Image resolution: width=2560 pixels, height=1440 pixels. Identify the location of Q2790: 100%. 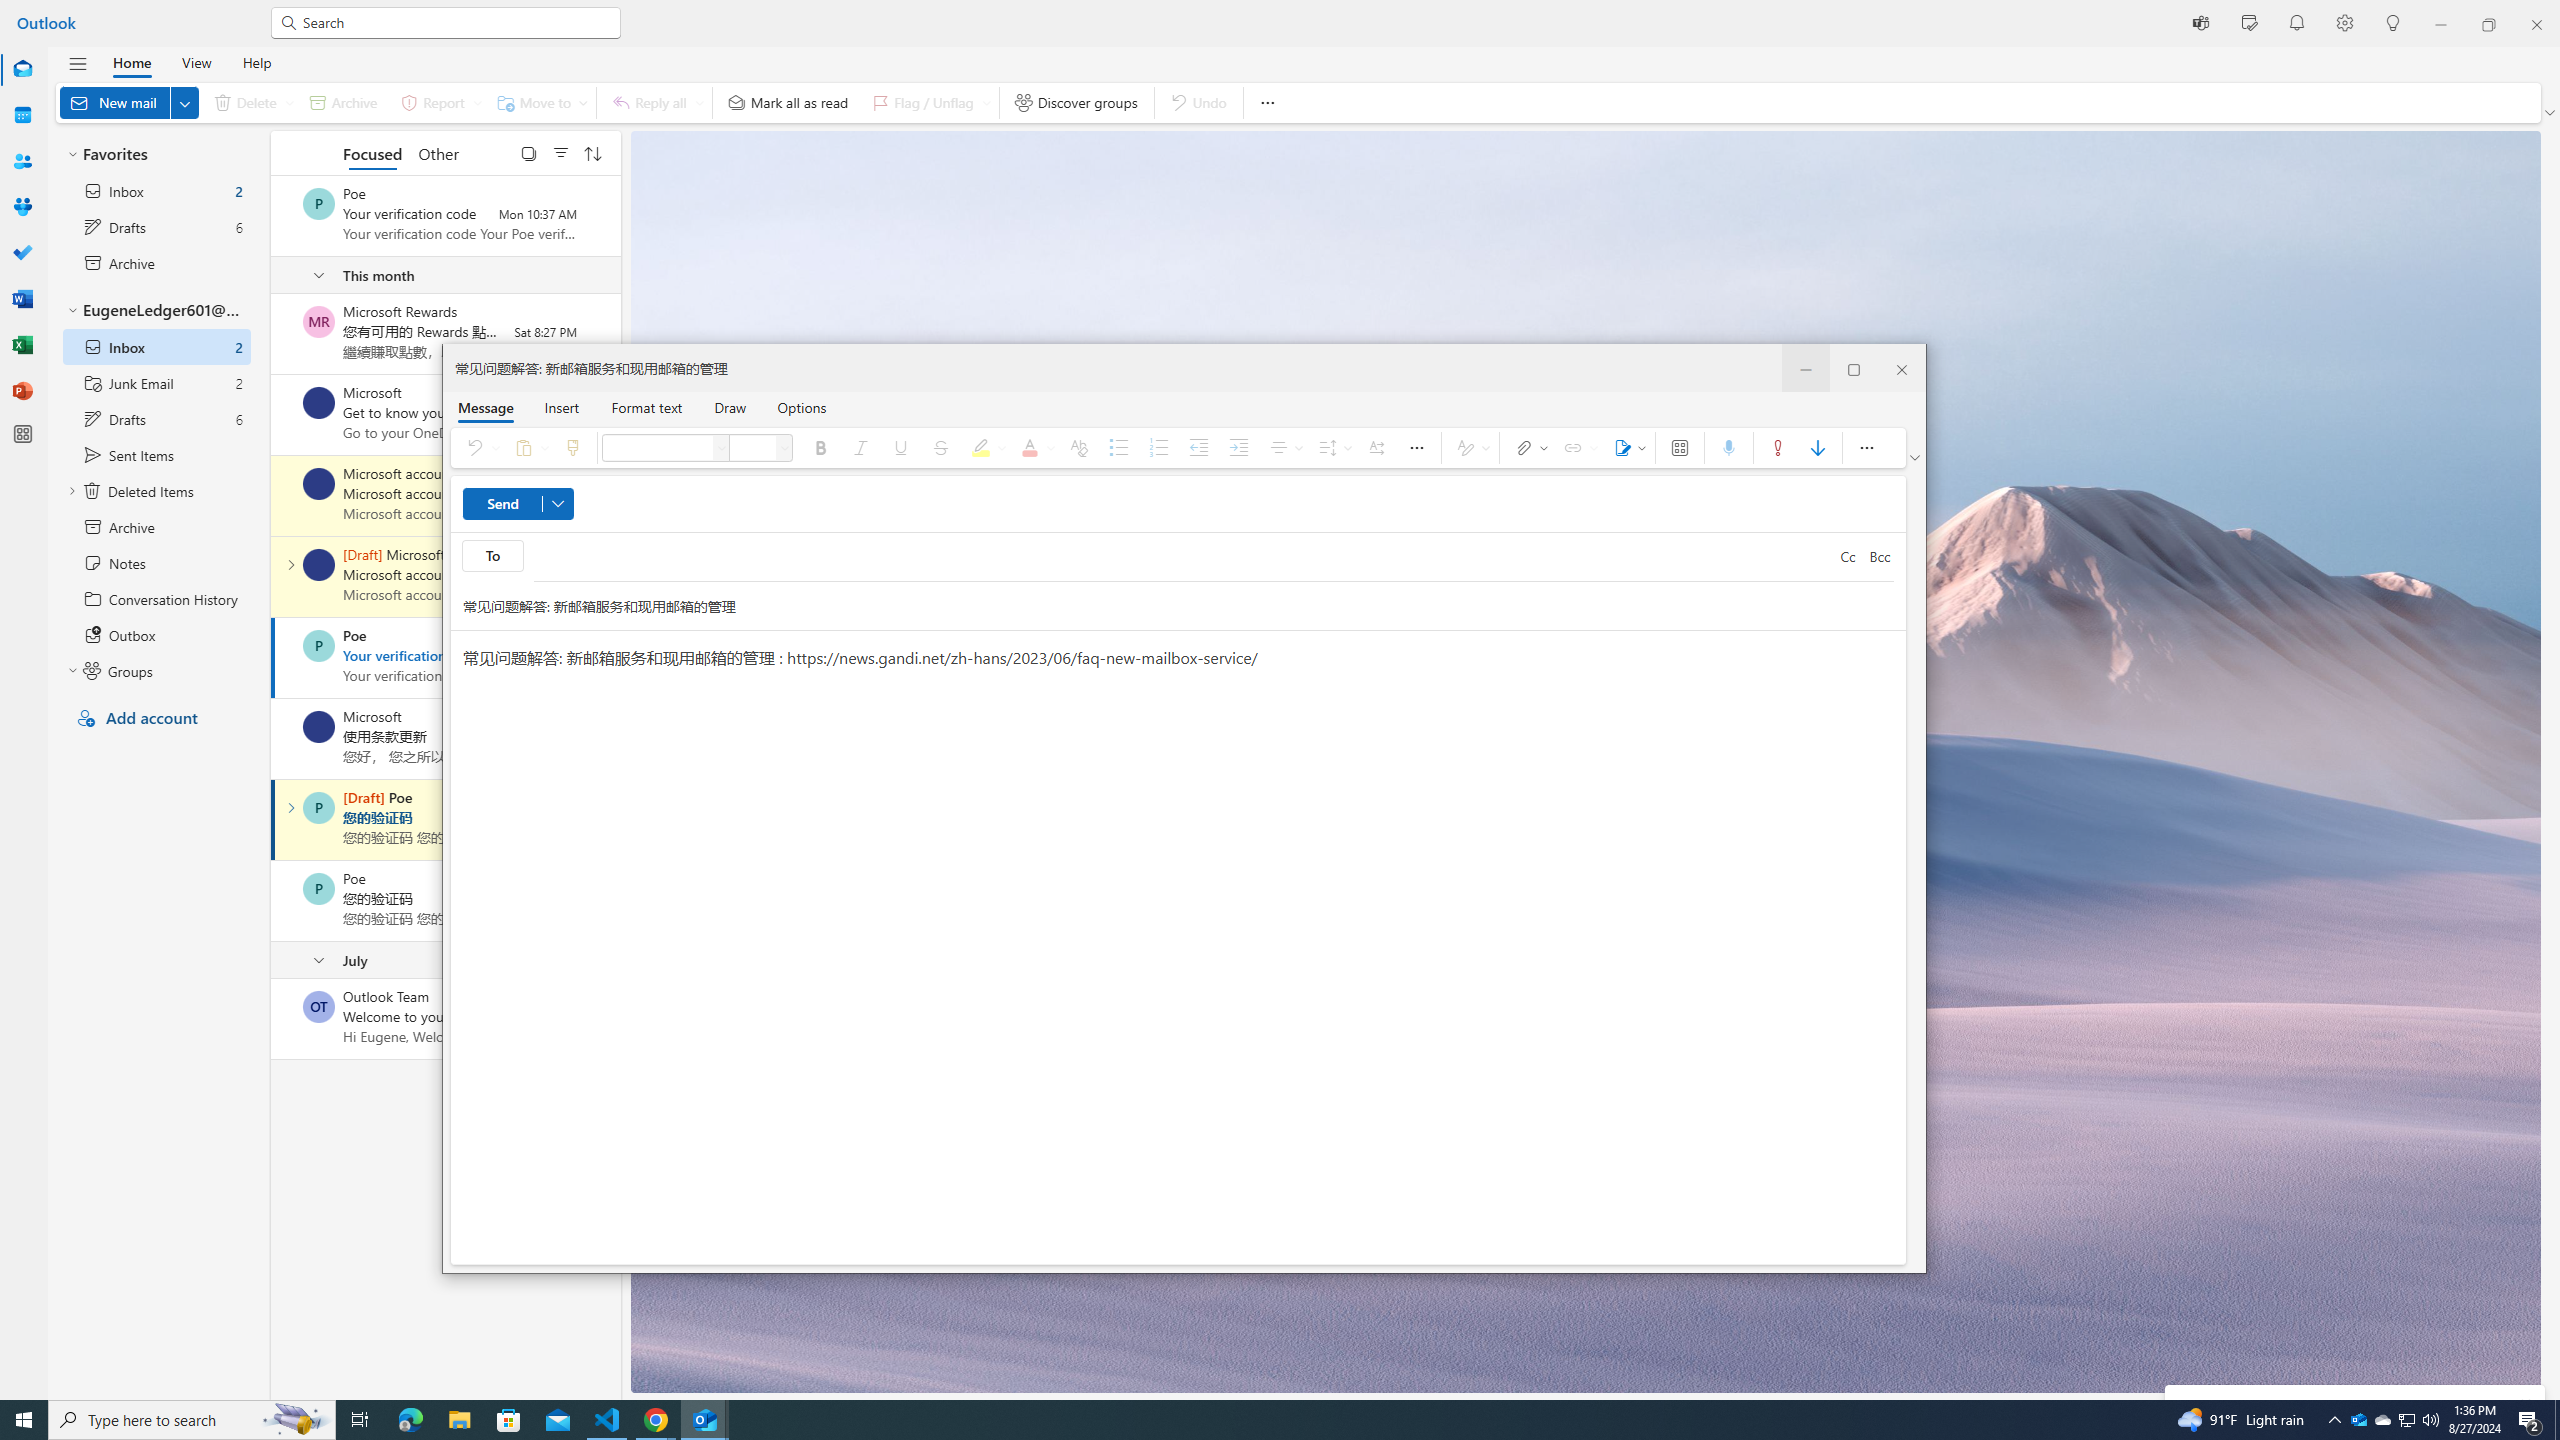
(2430, 1420).